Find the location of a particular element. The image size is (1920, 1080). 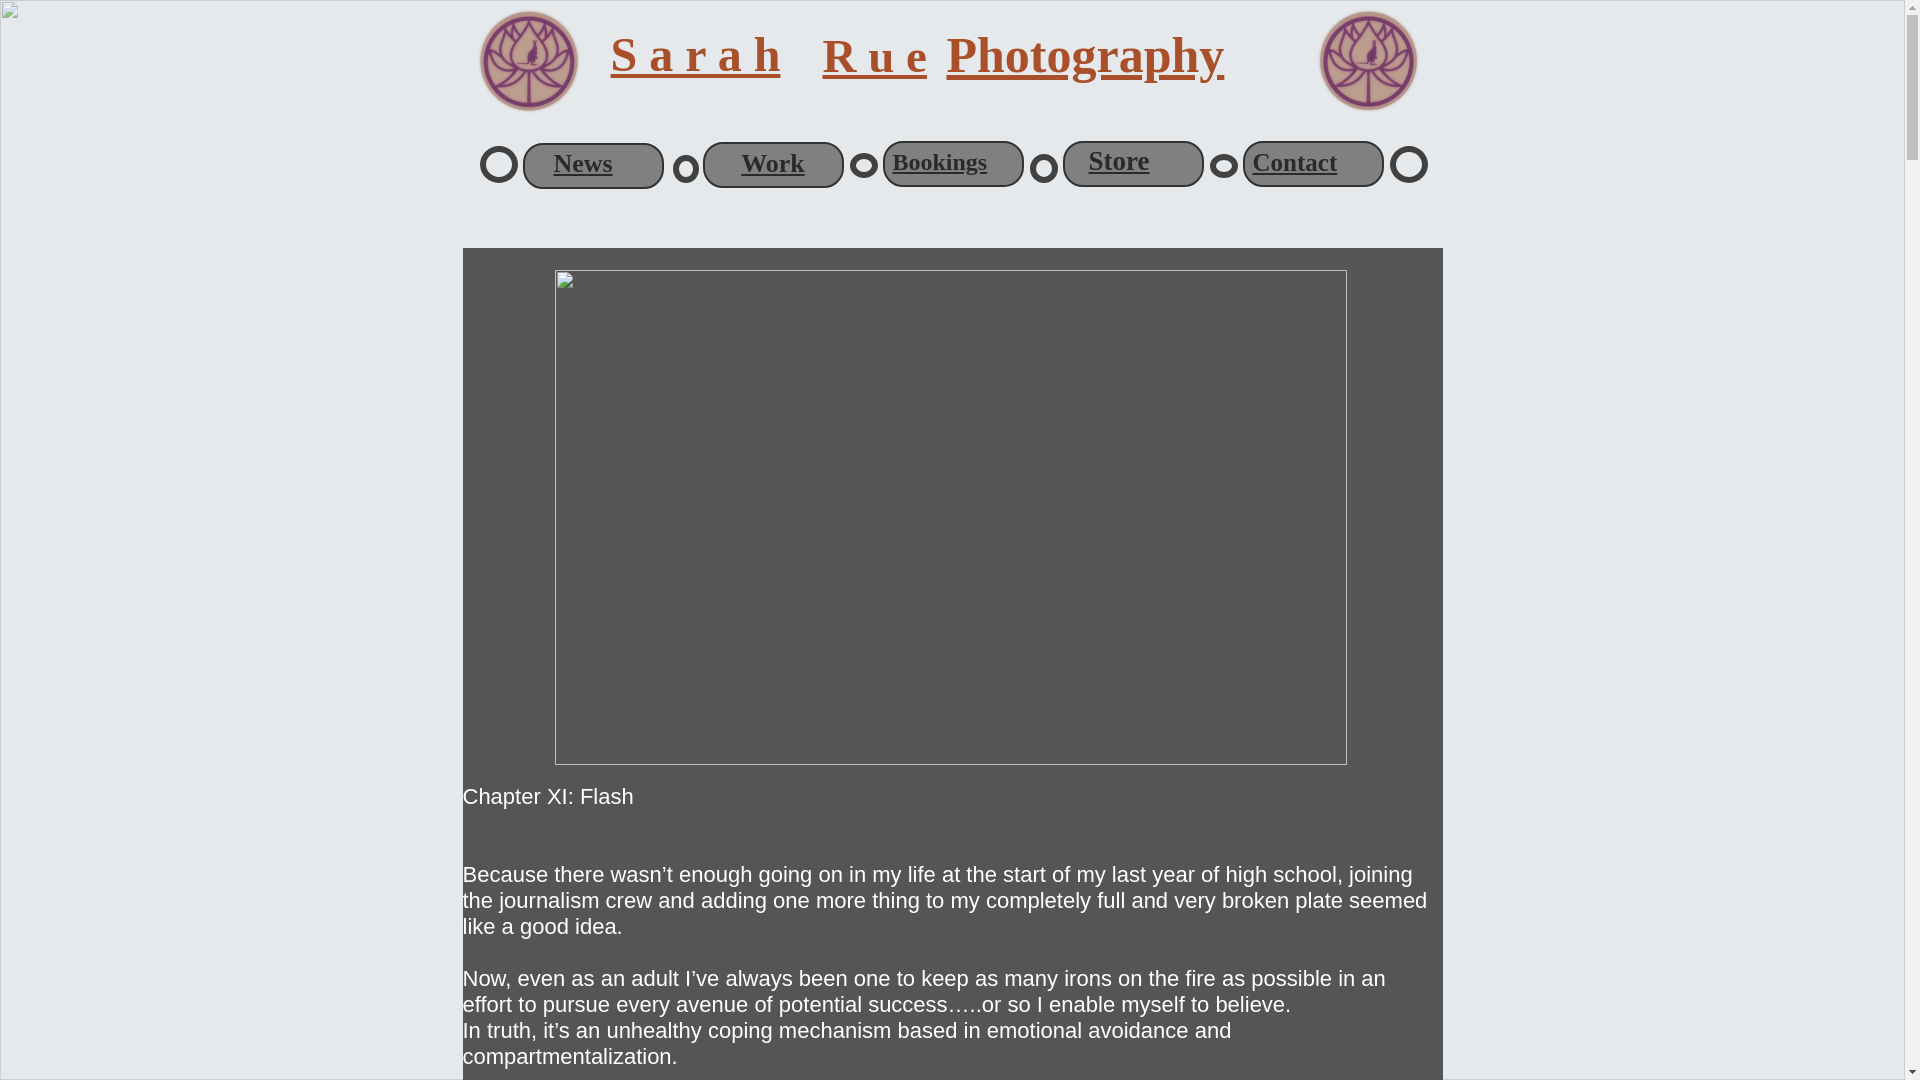

News is located at coordinates (583, 164).